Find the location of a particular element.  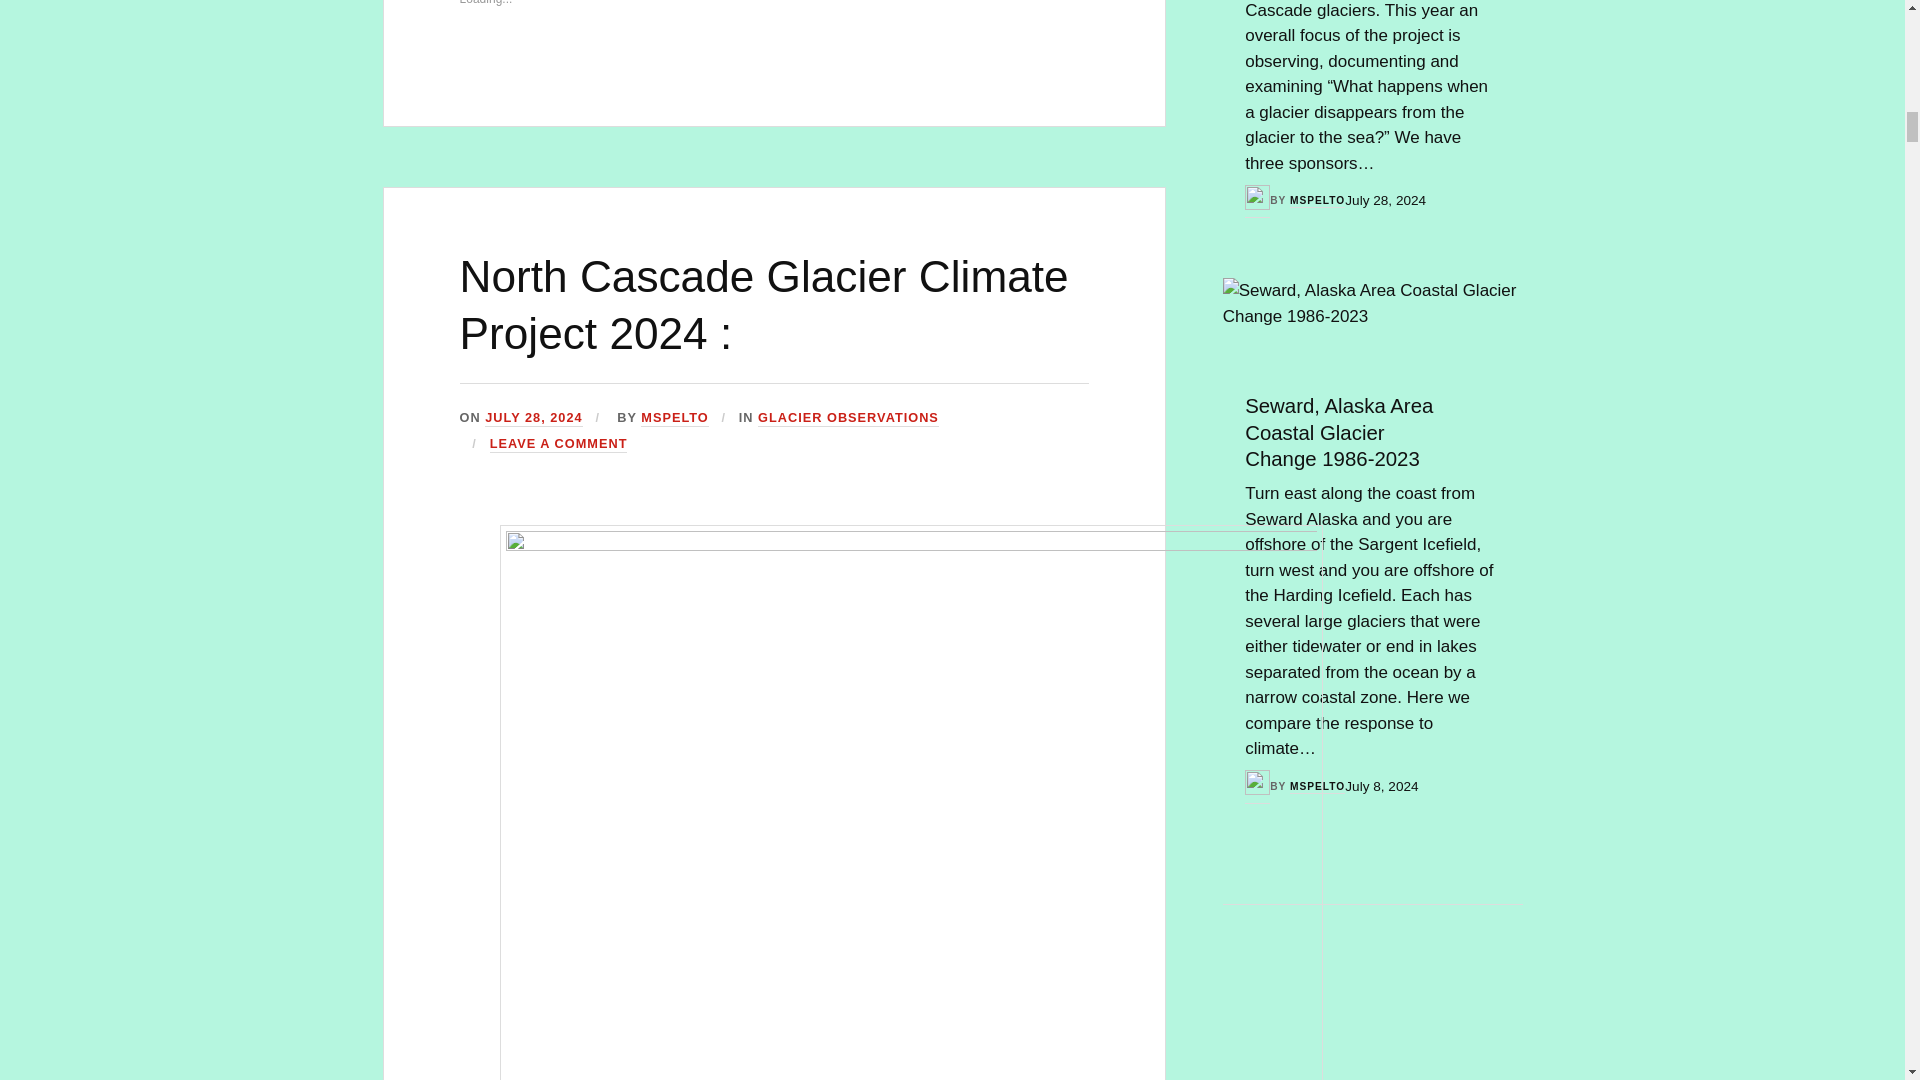

North Cascade Glacier Climate Project 2024 : is located at coordinates (764, 304).